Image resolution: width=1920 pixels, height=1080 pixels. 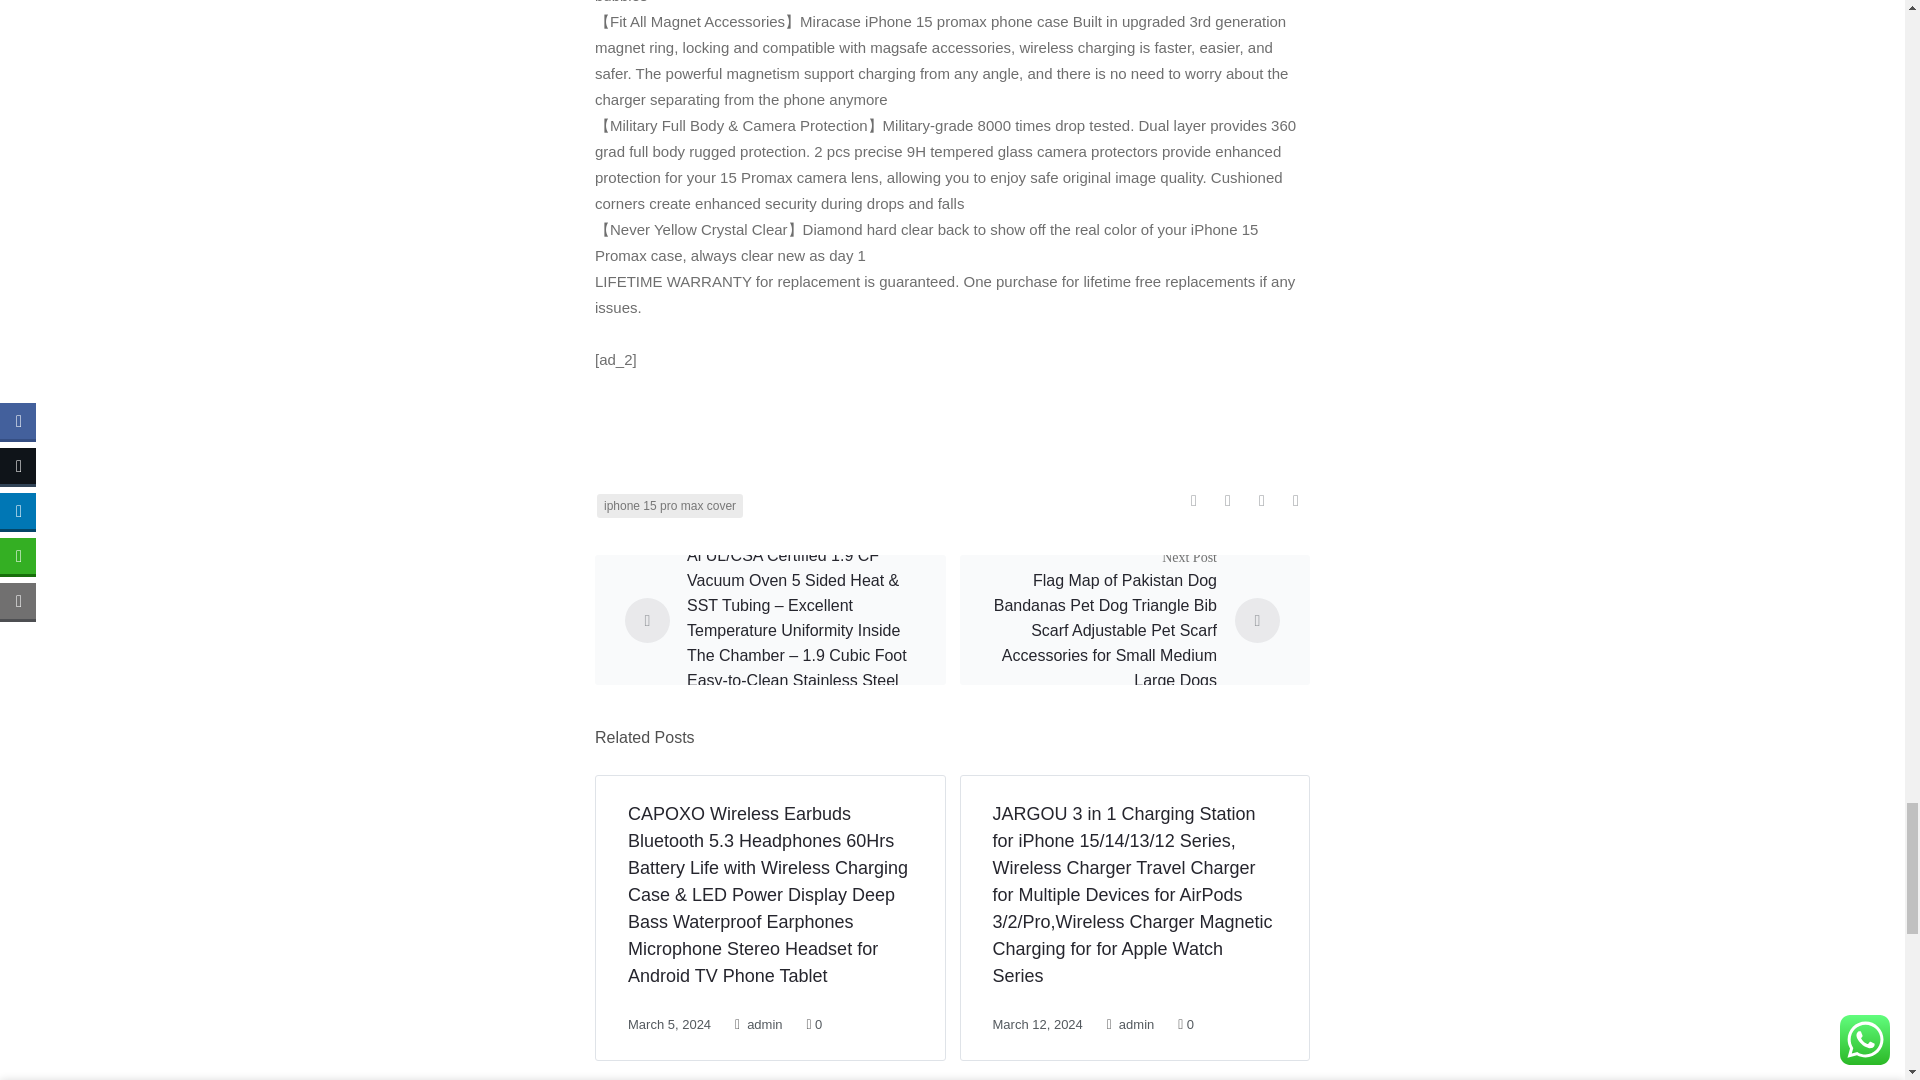 I want to click on Share on Facebook!, so click(x=1194, y=503).